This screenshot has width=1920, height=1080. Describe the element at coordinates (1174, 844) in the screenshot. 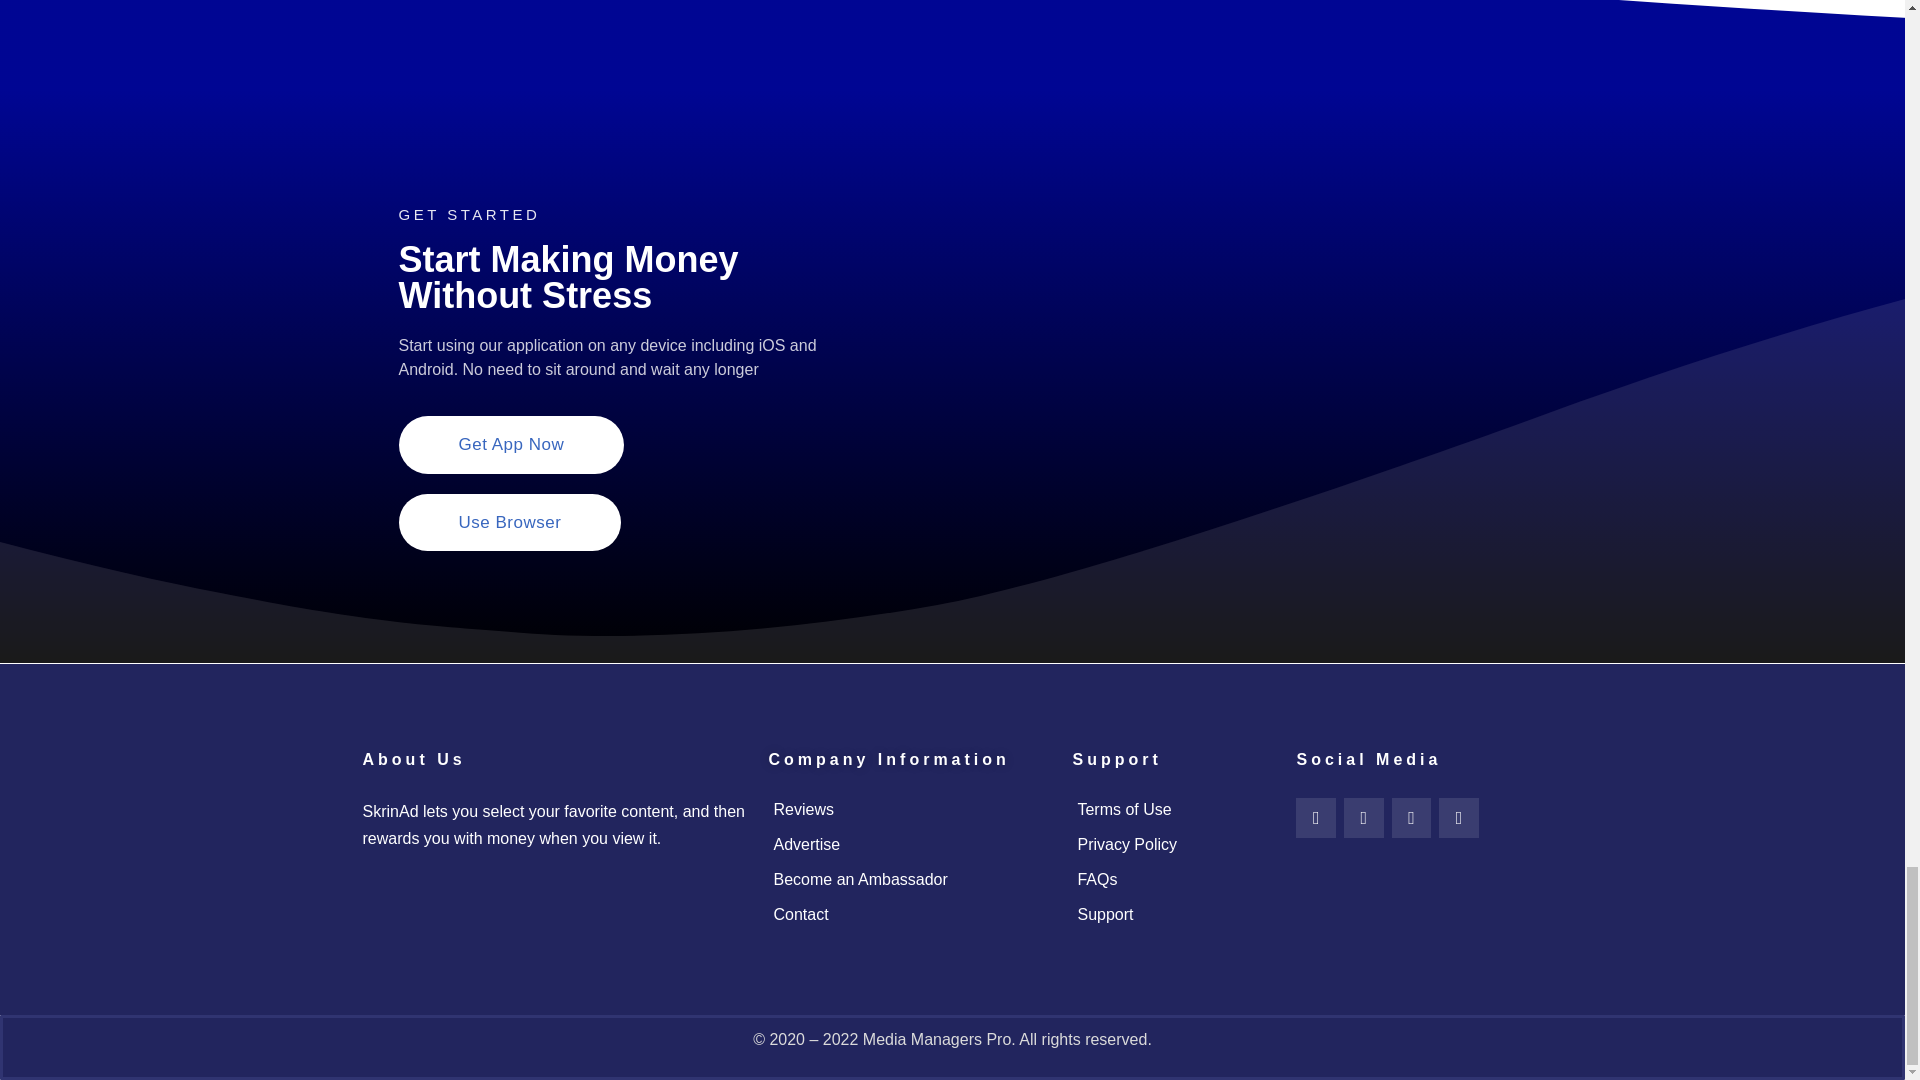

I see `Privacy Policy` at that location.